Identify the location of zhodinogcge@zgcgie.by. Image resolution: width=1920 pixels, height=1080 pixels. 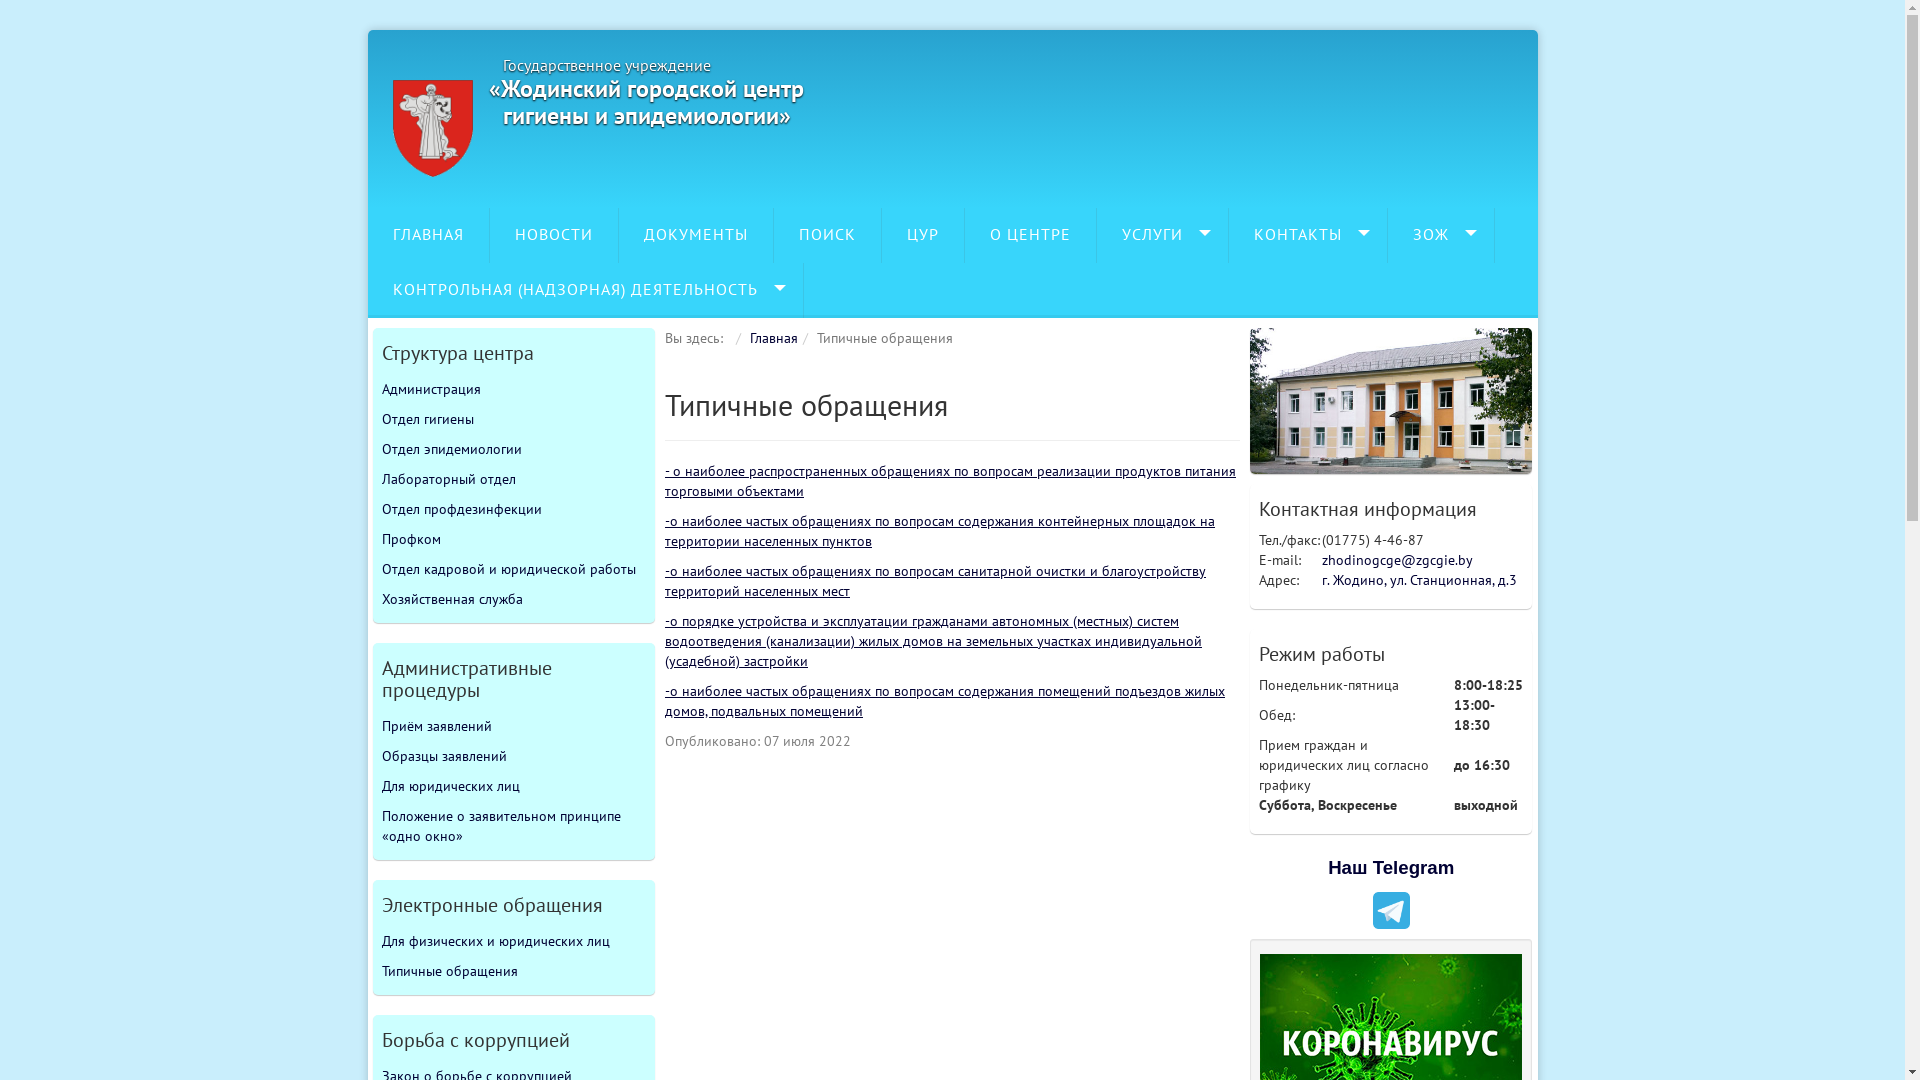
(1398, 560).